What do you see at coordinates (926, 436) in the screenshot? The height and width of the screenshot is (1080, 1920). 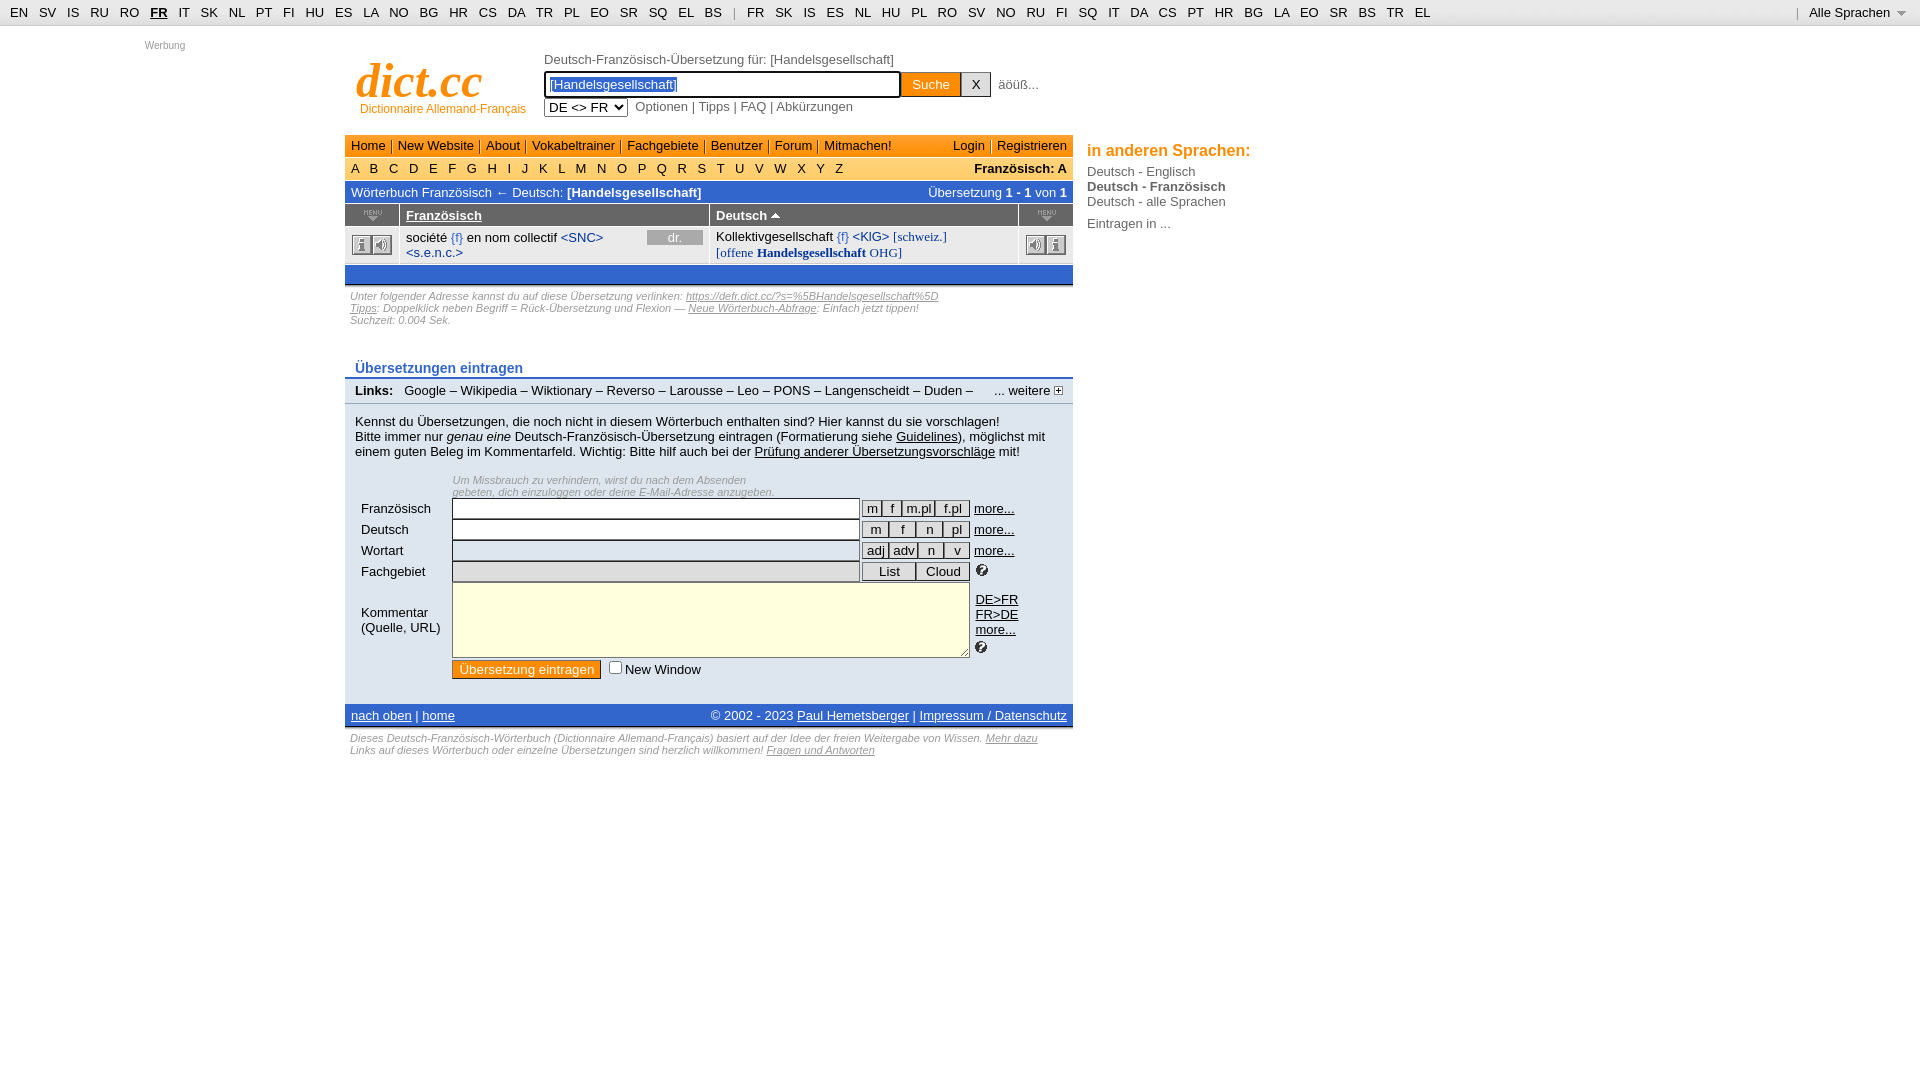 I see `Guidelines` at bounding box center [926, 436].